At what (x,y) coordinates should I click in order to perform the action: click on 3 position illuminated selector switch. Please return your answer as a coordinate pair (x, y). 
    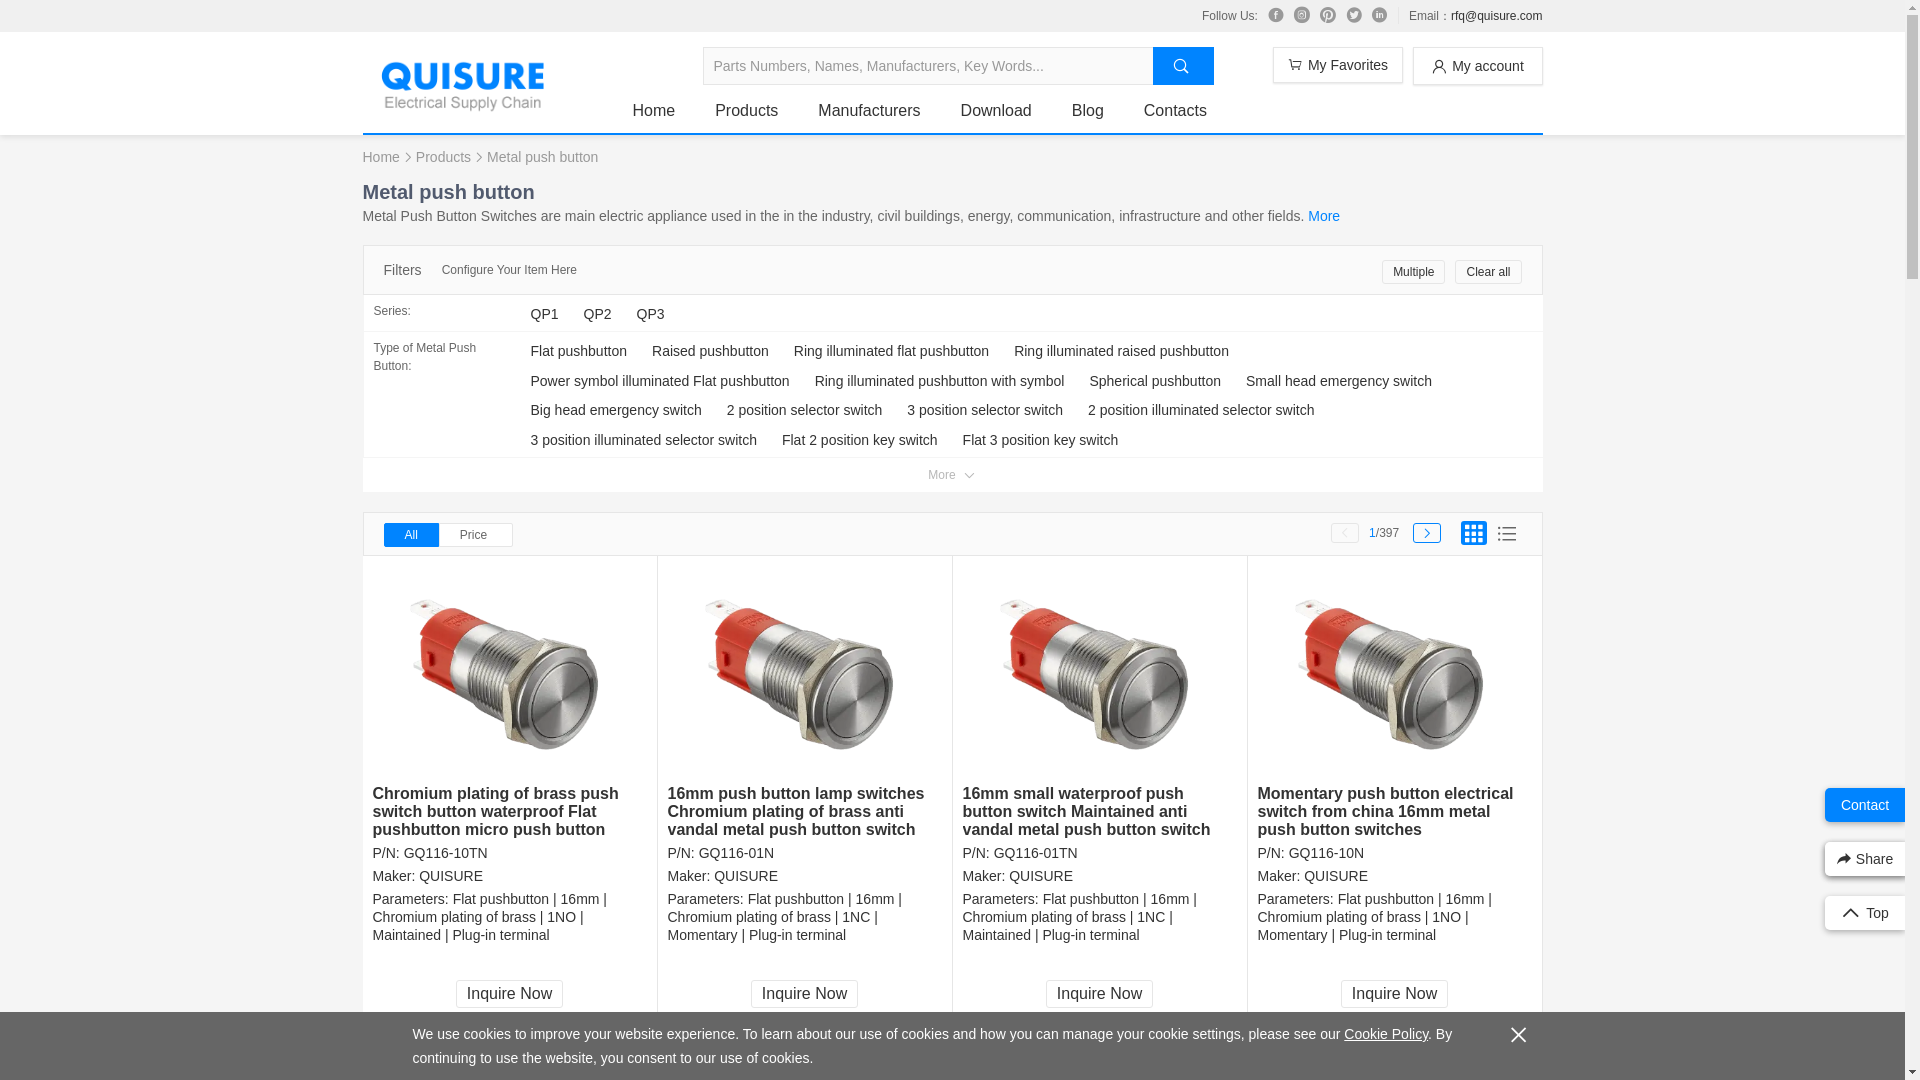
    Looking at the image, I should click on (642, 440).